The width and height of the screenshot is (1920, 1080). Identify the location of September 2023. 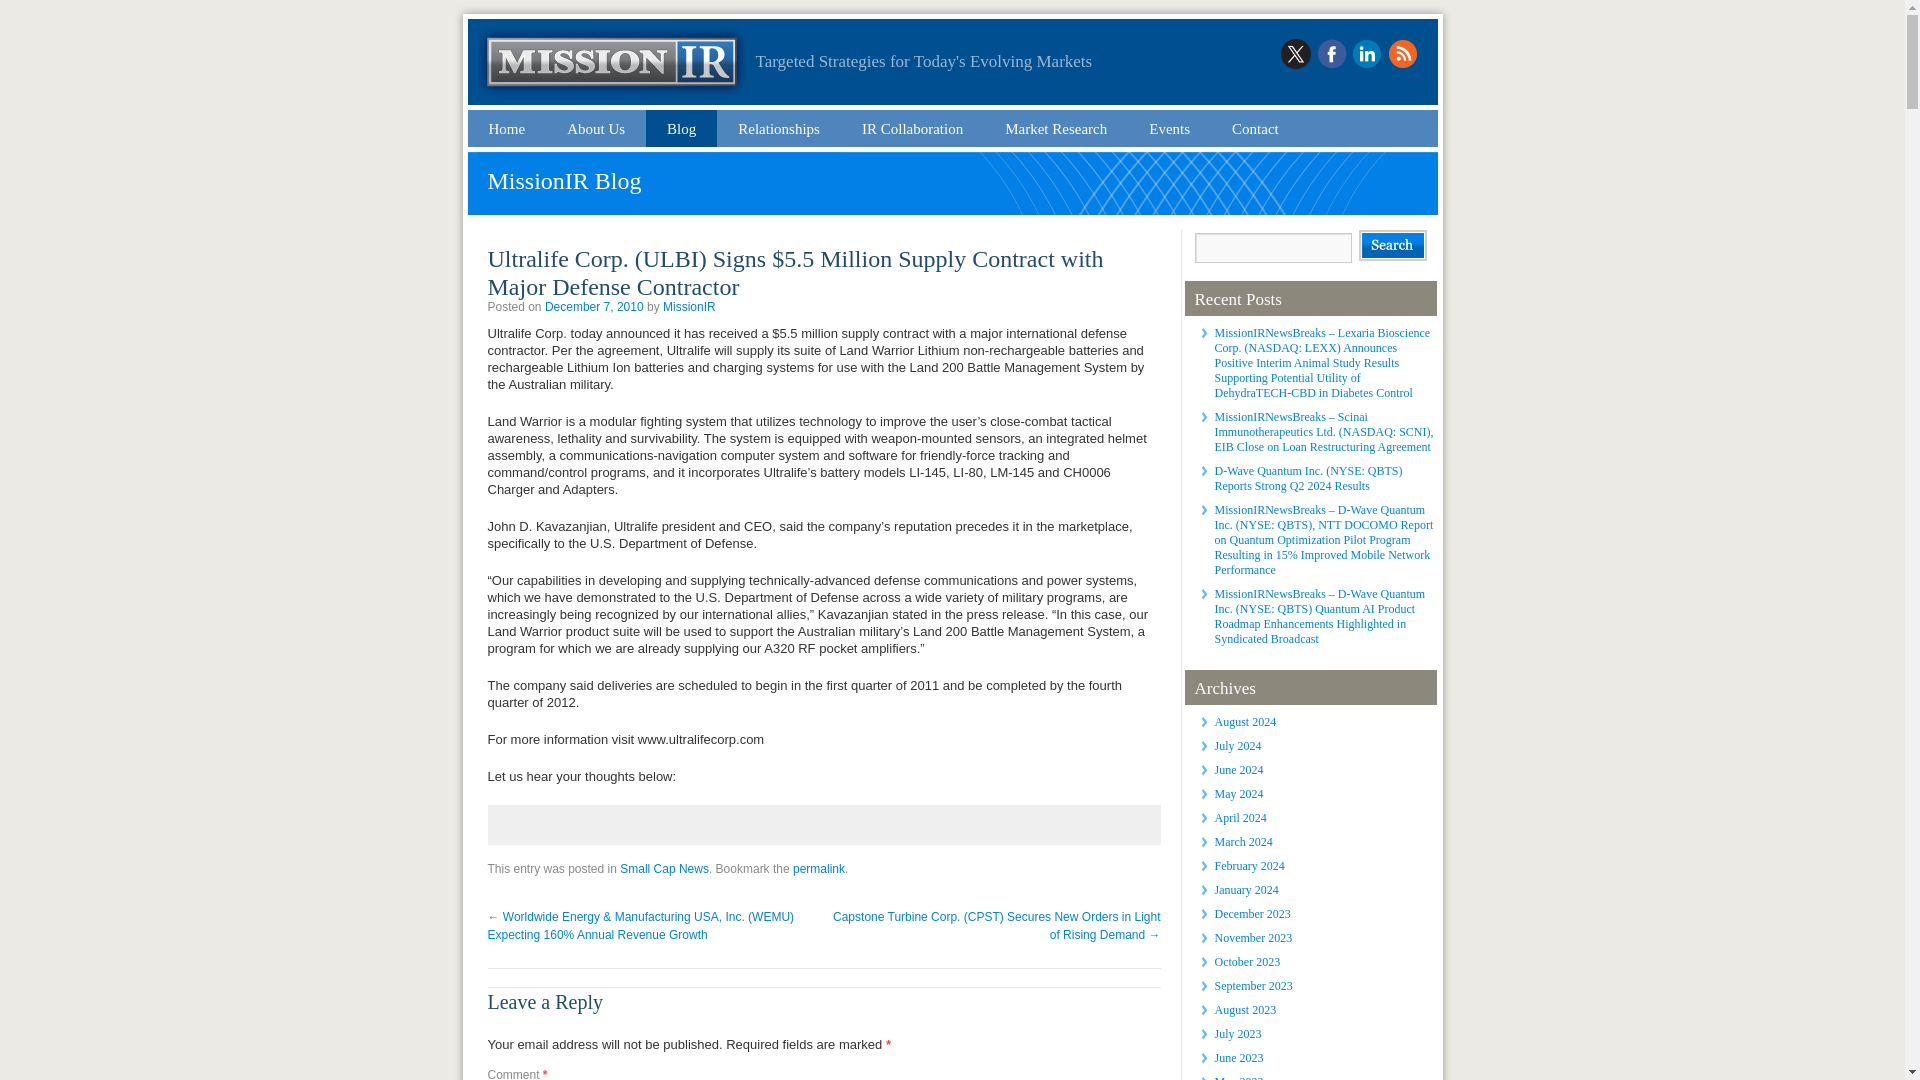
(1252, 985).